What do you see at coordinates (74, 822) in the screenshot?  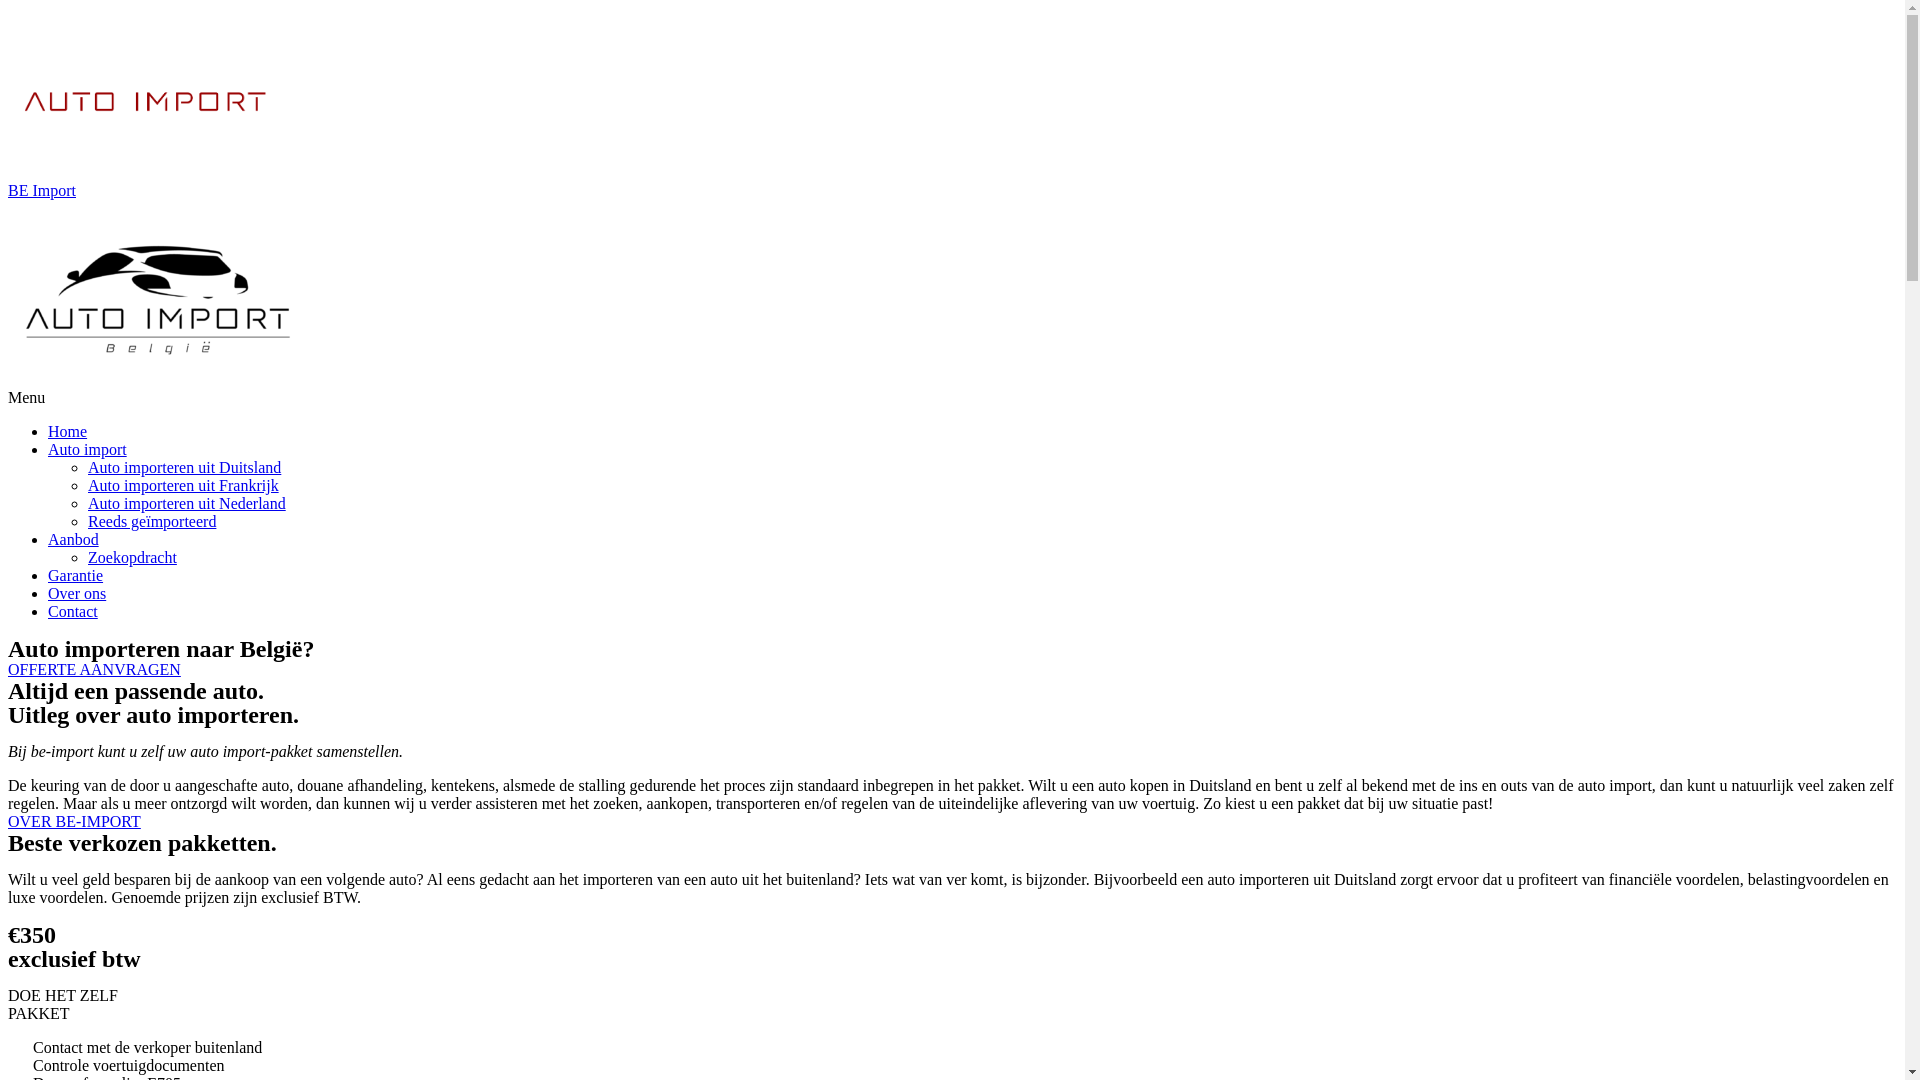 I see `OVER BE-IMPORT` at bounding box center [74, 822].